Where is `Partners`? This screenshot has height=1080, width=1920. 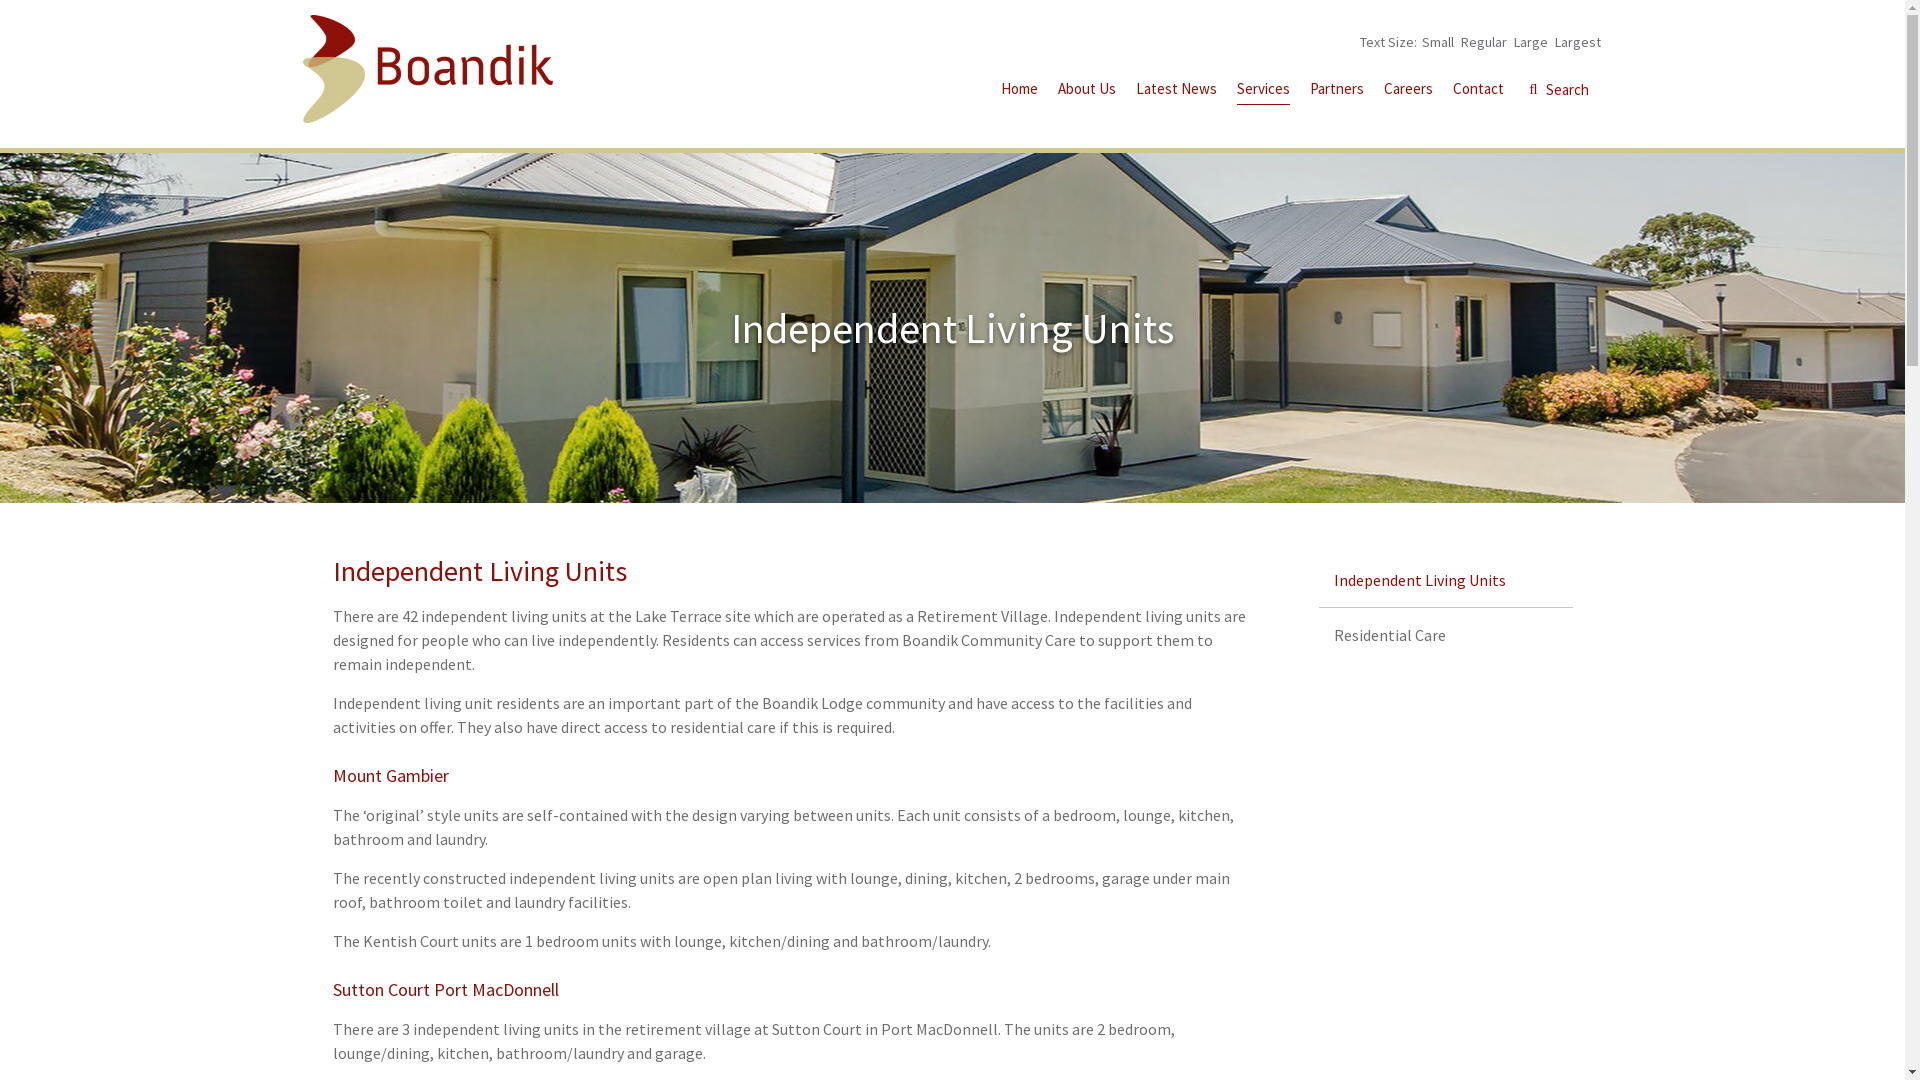 Partners is located at coordinates (1337, 92).